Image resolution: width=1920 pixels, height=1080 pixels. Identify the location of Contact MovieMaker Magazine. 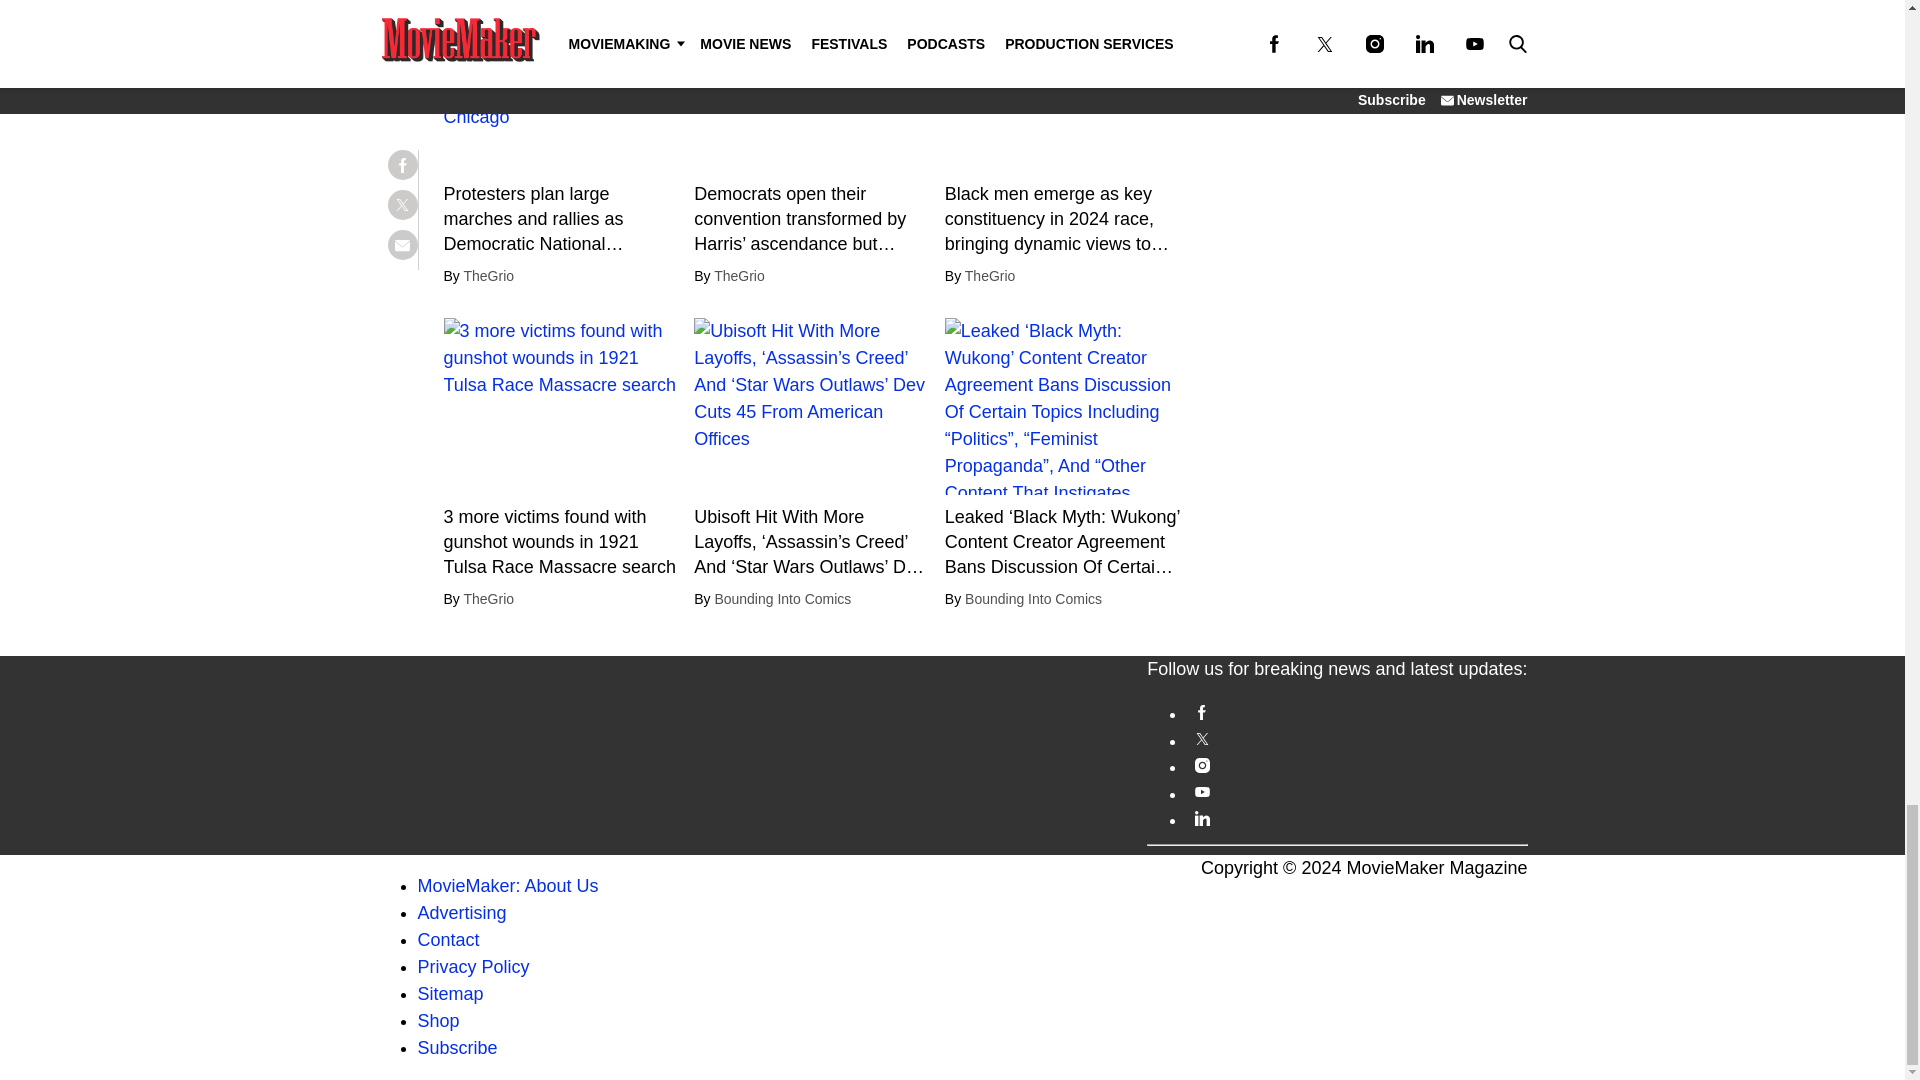
(449, 940).